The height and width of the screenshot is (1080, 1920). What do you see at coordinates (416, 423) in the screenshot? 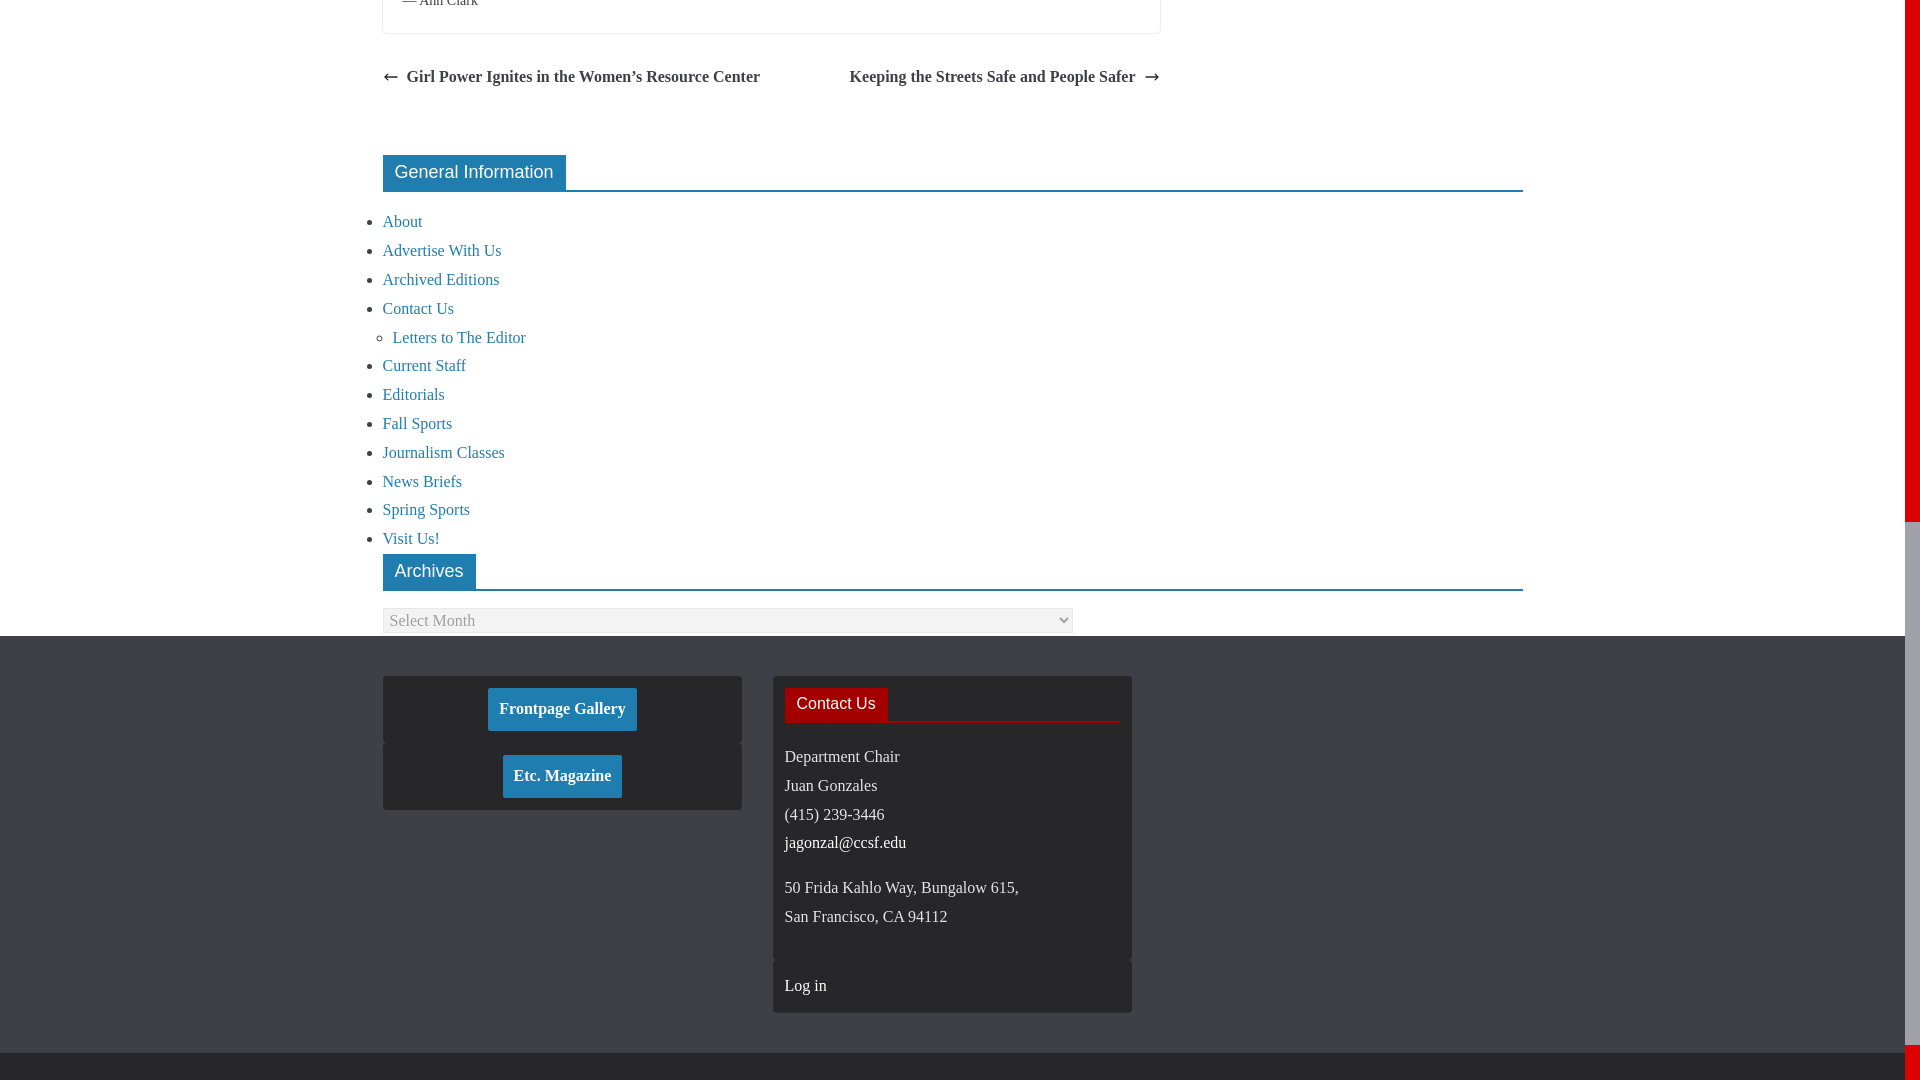
I see `Fall Sports` at bounding box center [416, 423].